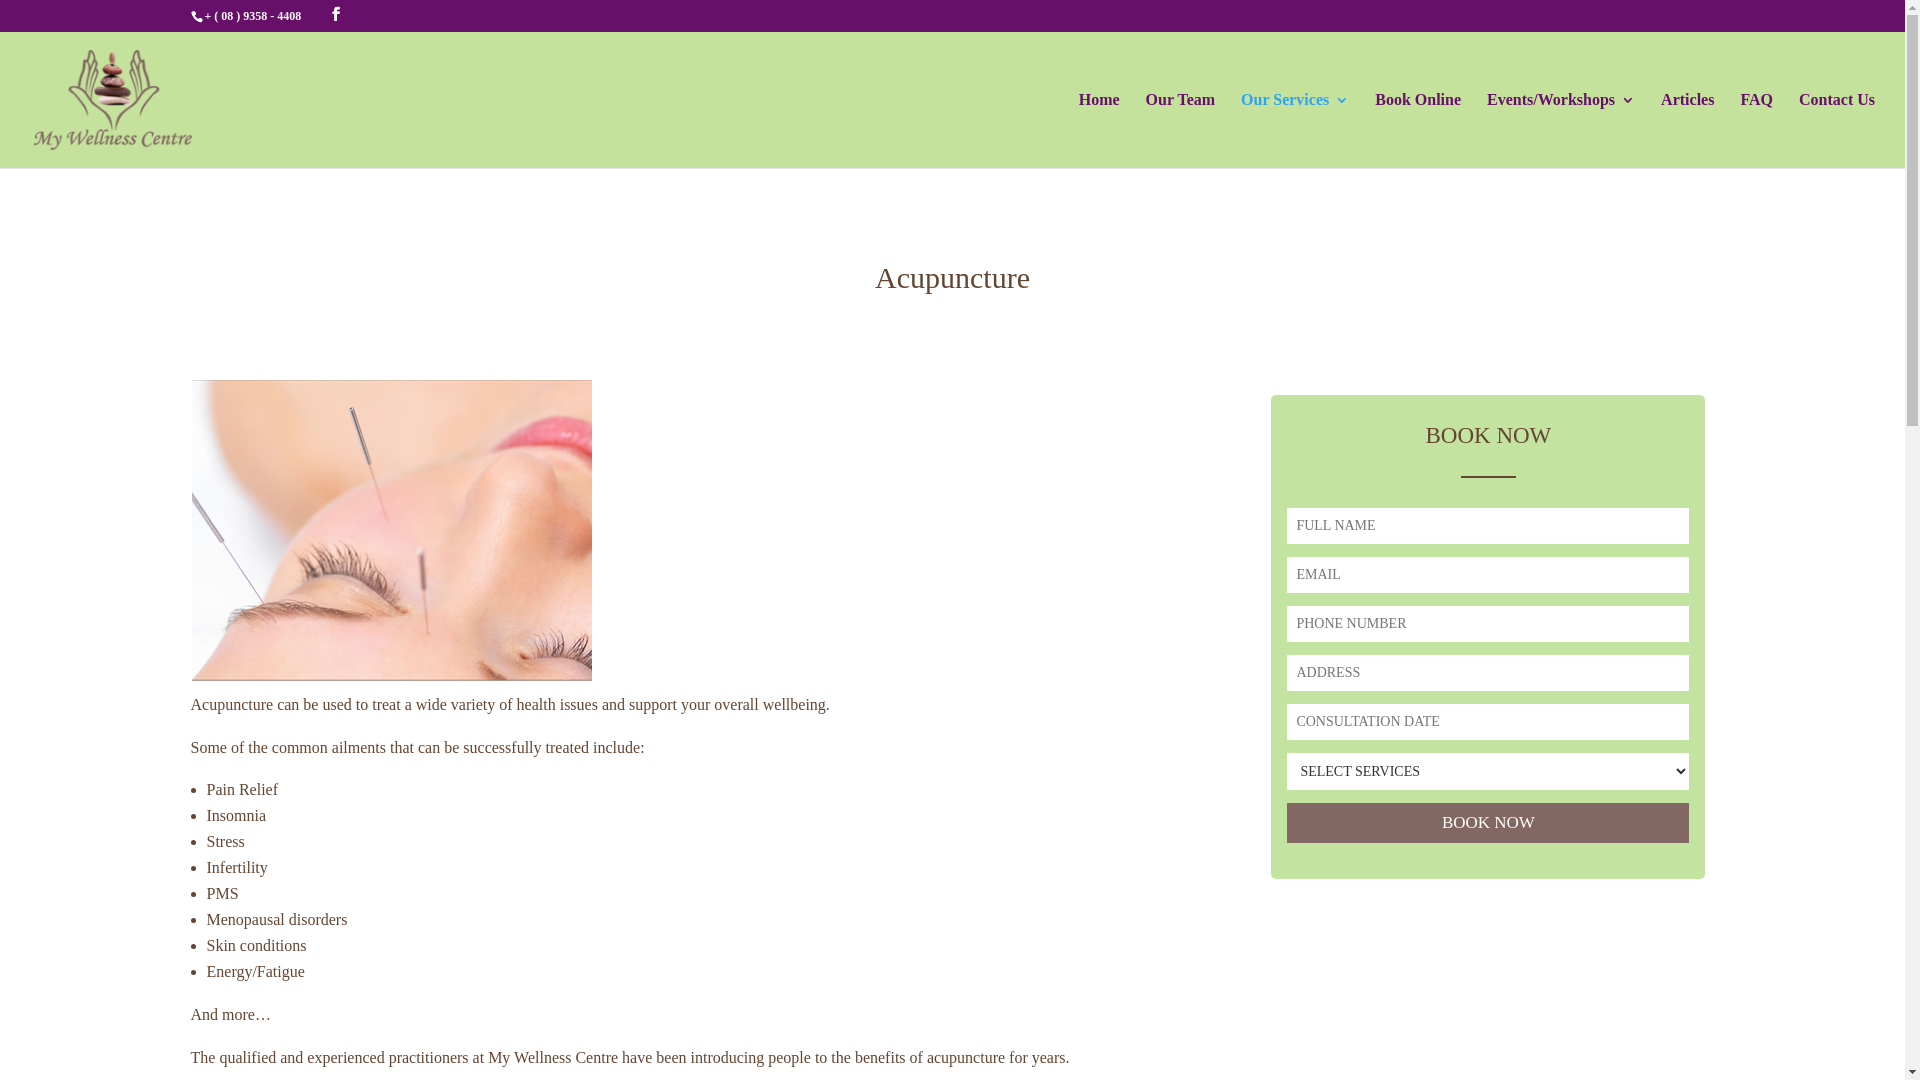 The width and height of the screenshot is (1920, 1080). What do you see at coordinates (1837, 130) in the screenshot?
I see `Contact Us` at bounding box center [1837, 130].